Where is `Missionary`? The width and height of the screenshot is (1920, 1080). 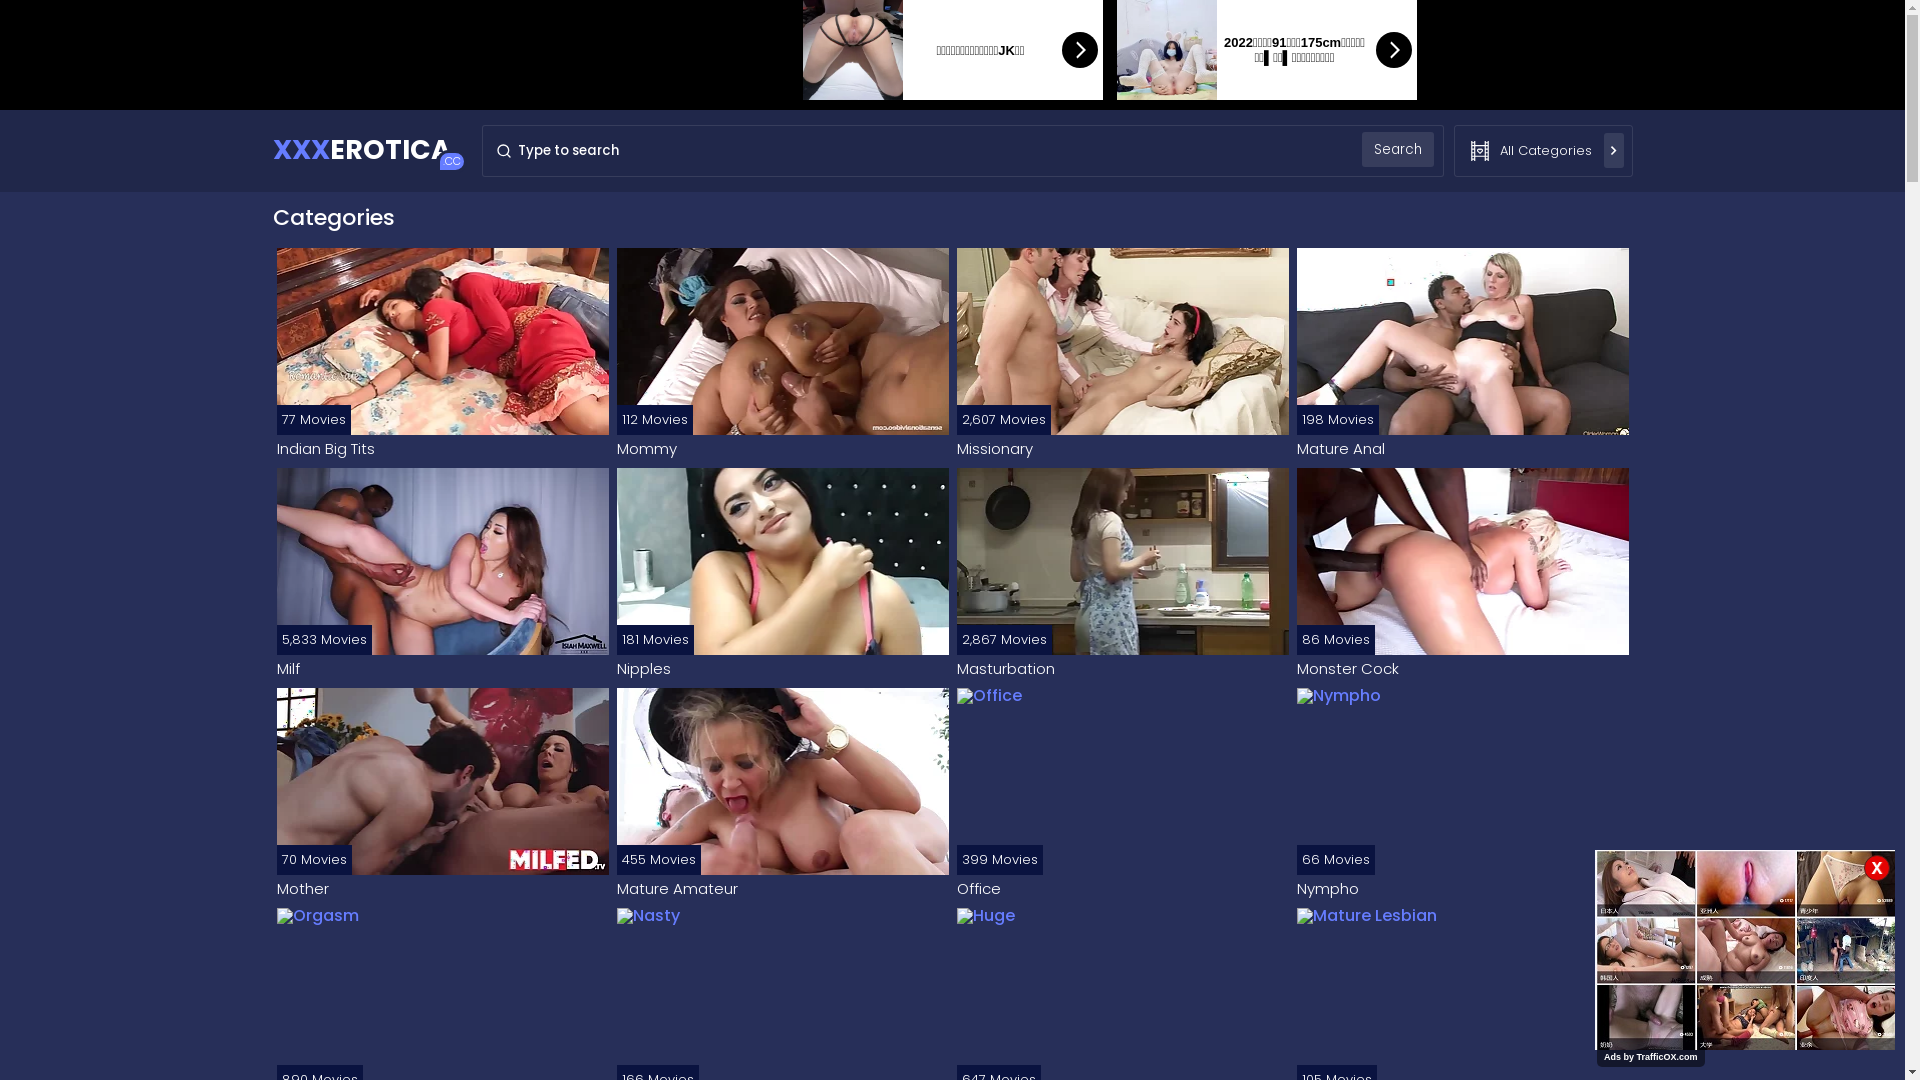 Missionary is located at coordinates (1122, 449).